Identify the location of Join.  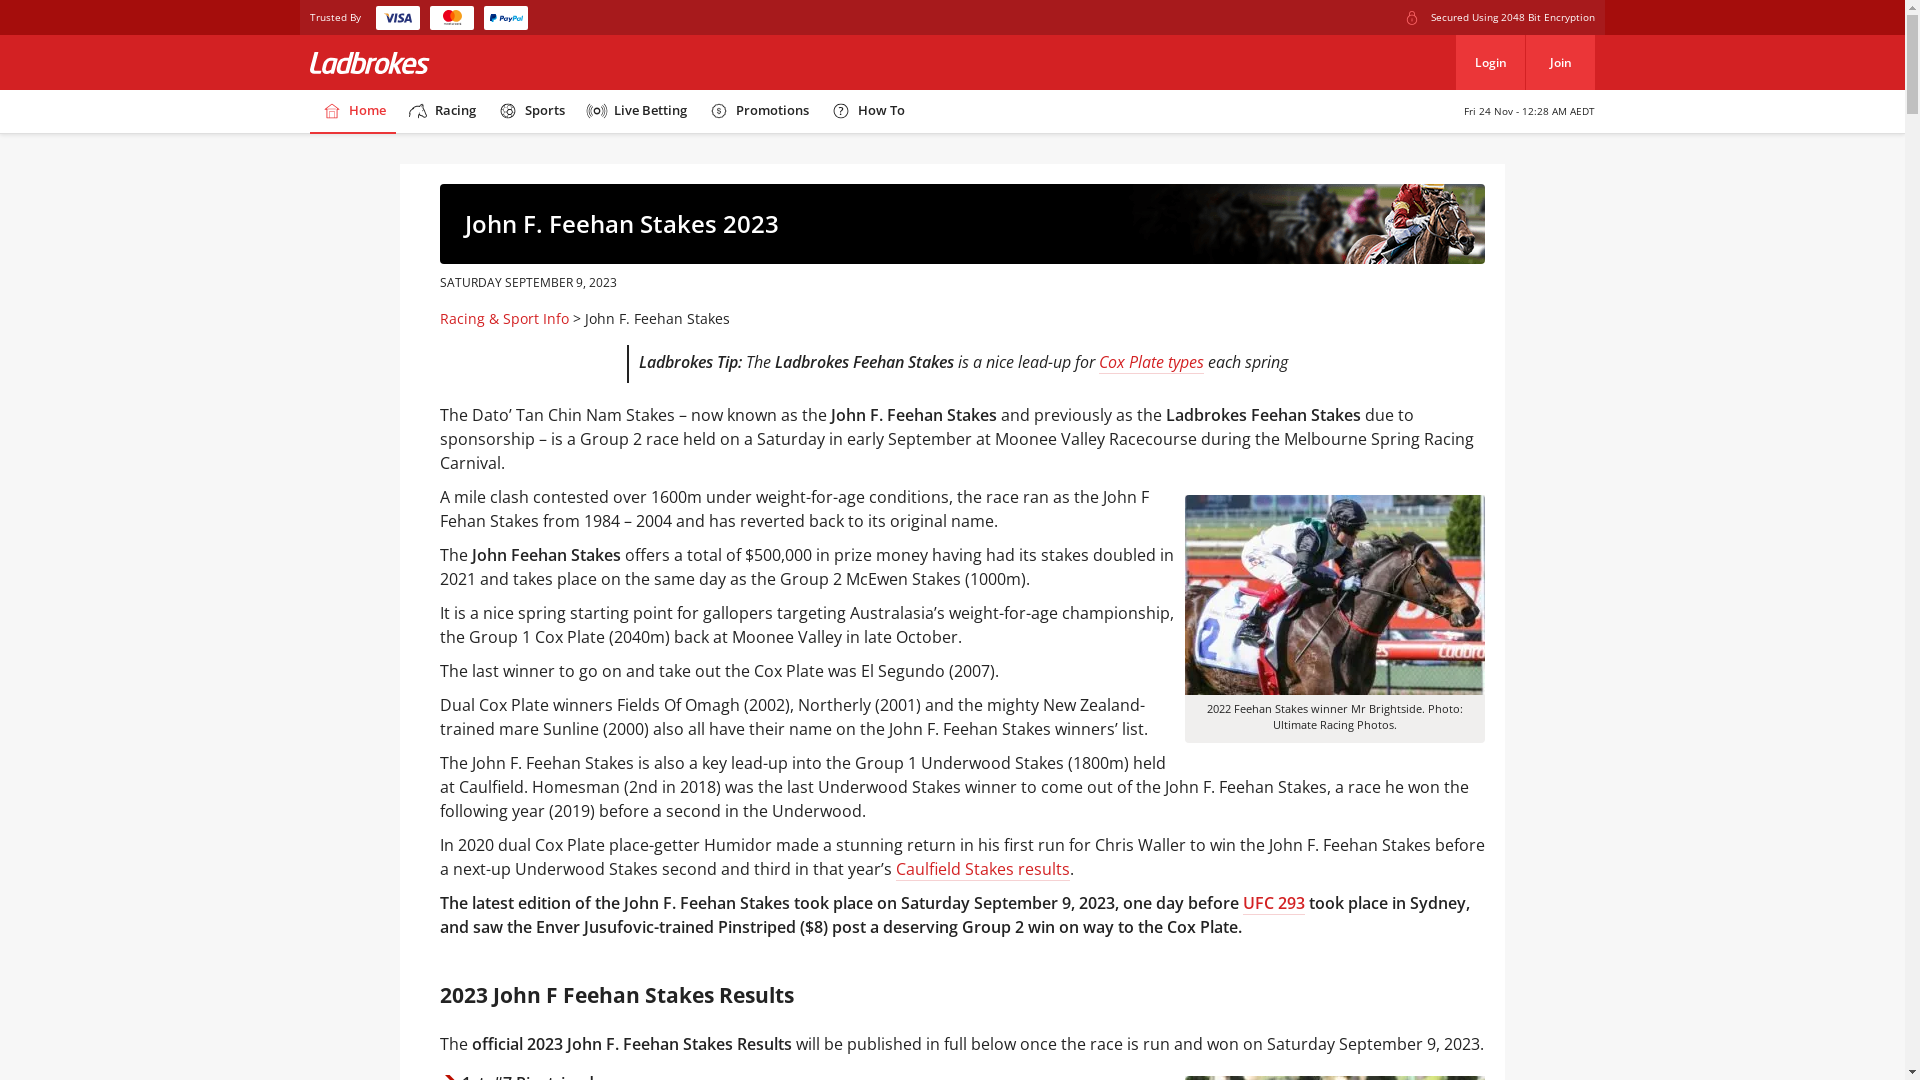
(1560, 62).